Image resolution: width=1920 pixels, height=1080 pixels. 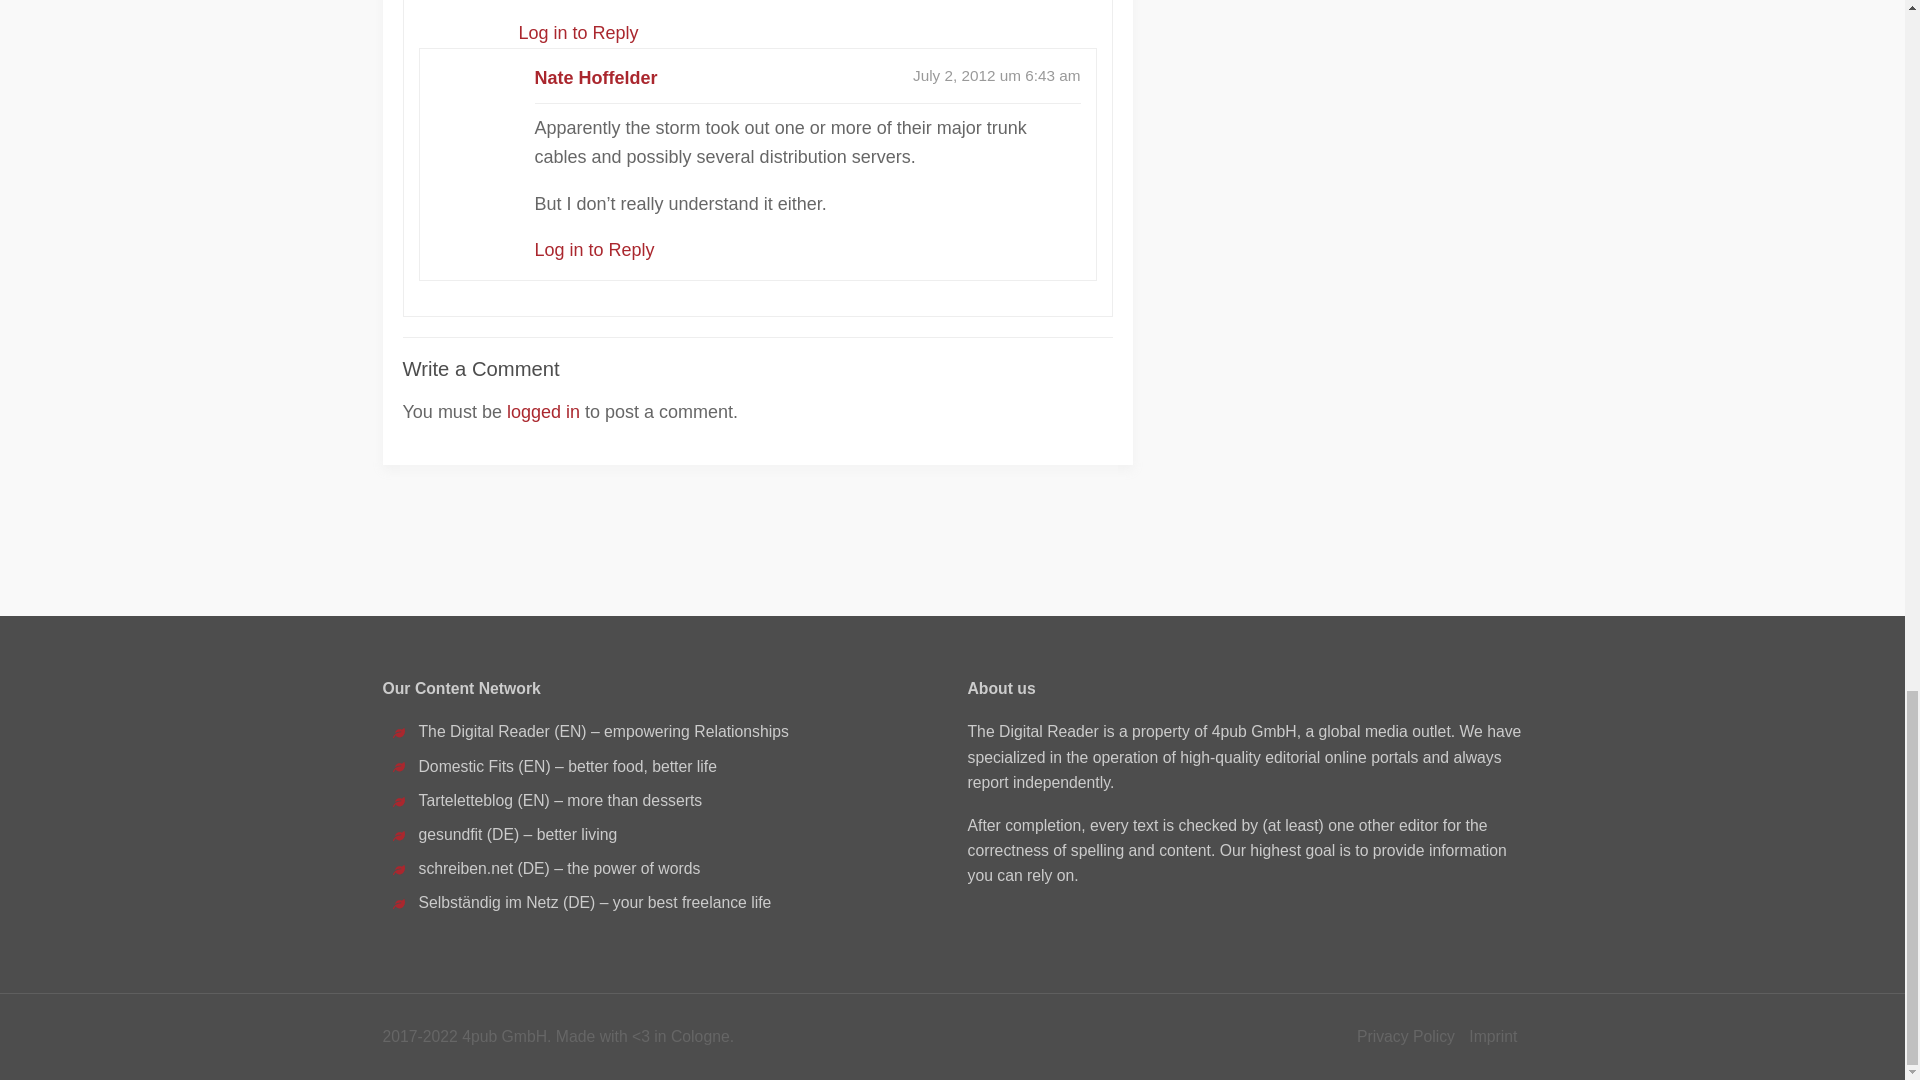 What do you see at coordinates (542, 412) in the screenshot?
I see `logged in` at bounding box center [542, 412].